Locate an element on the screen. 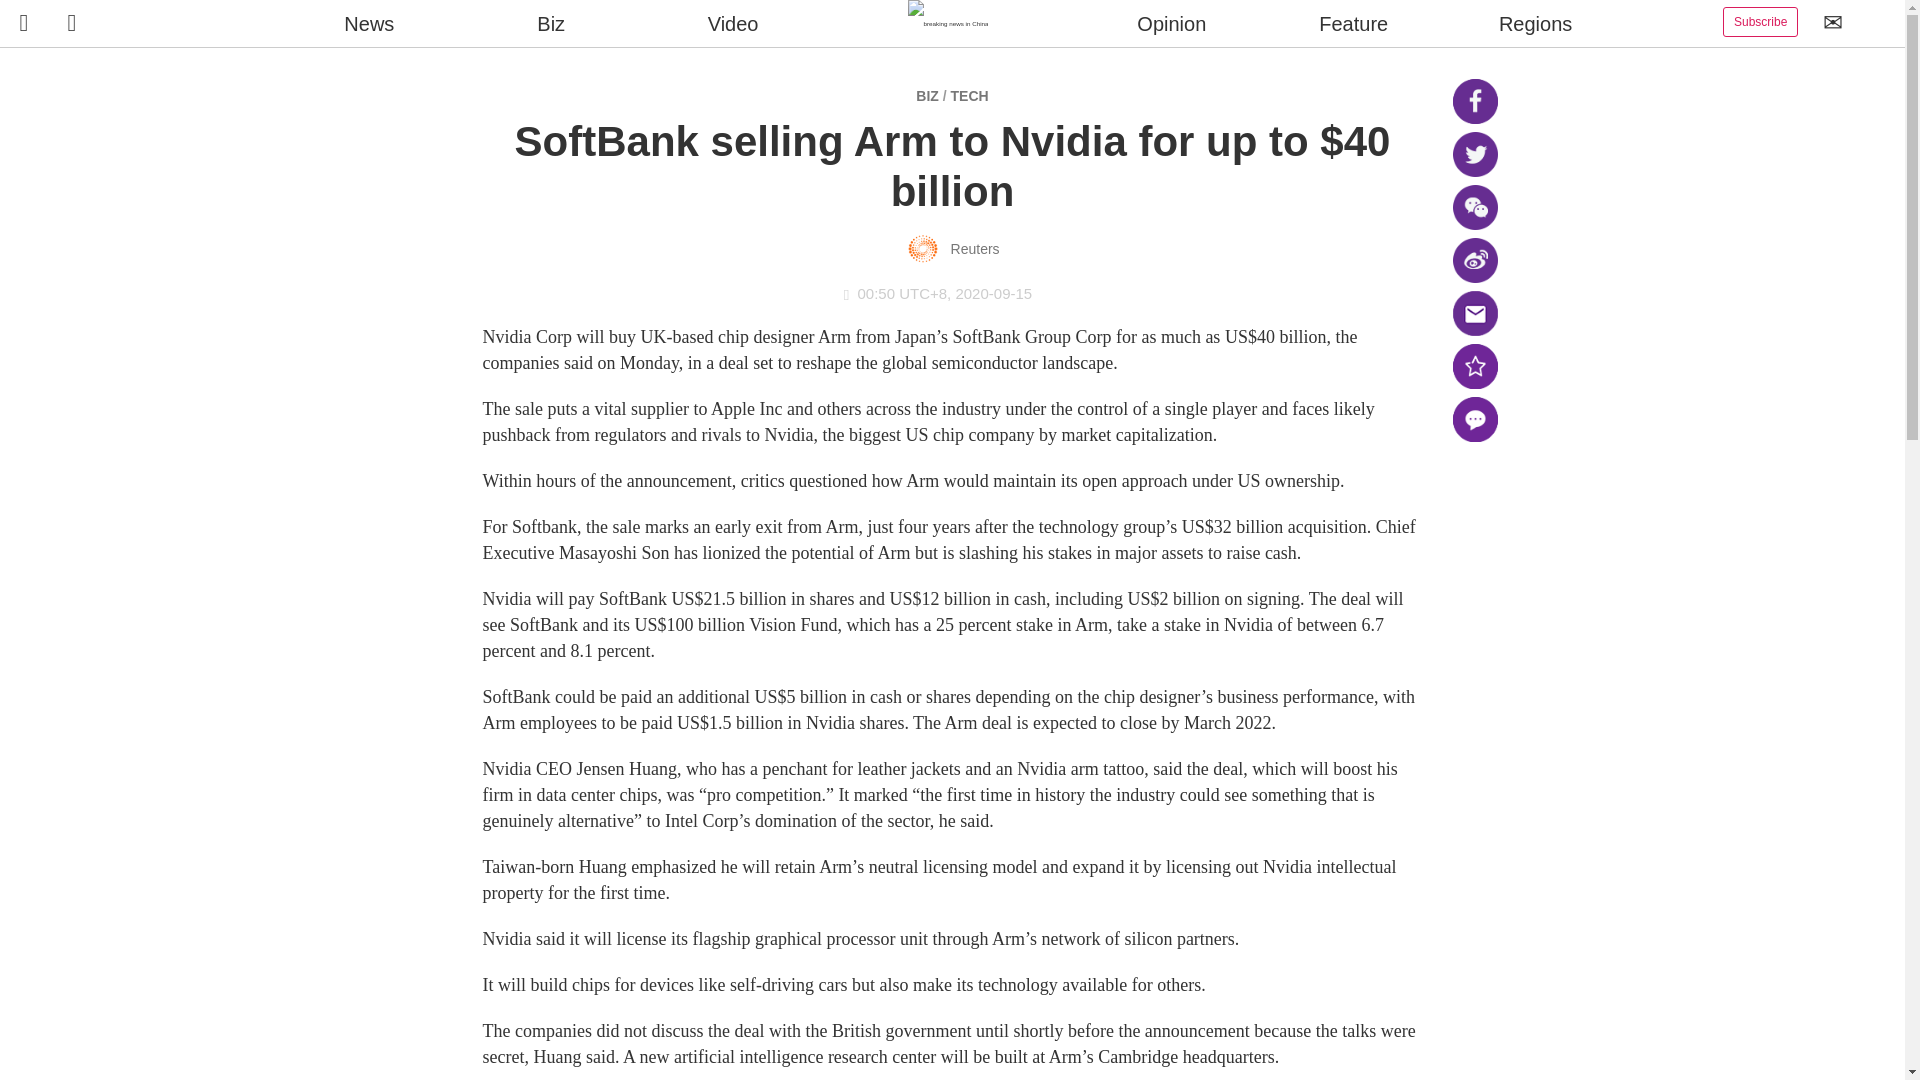  Share your comments is located at coordinates (1474, 419).